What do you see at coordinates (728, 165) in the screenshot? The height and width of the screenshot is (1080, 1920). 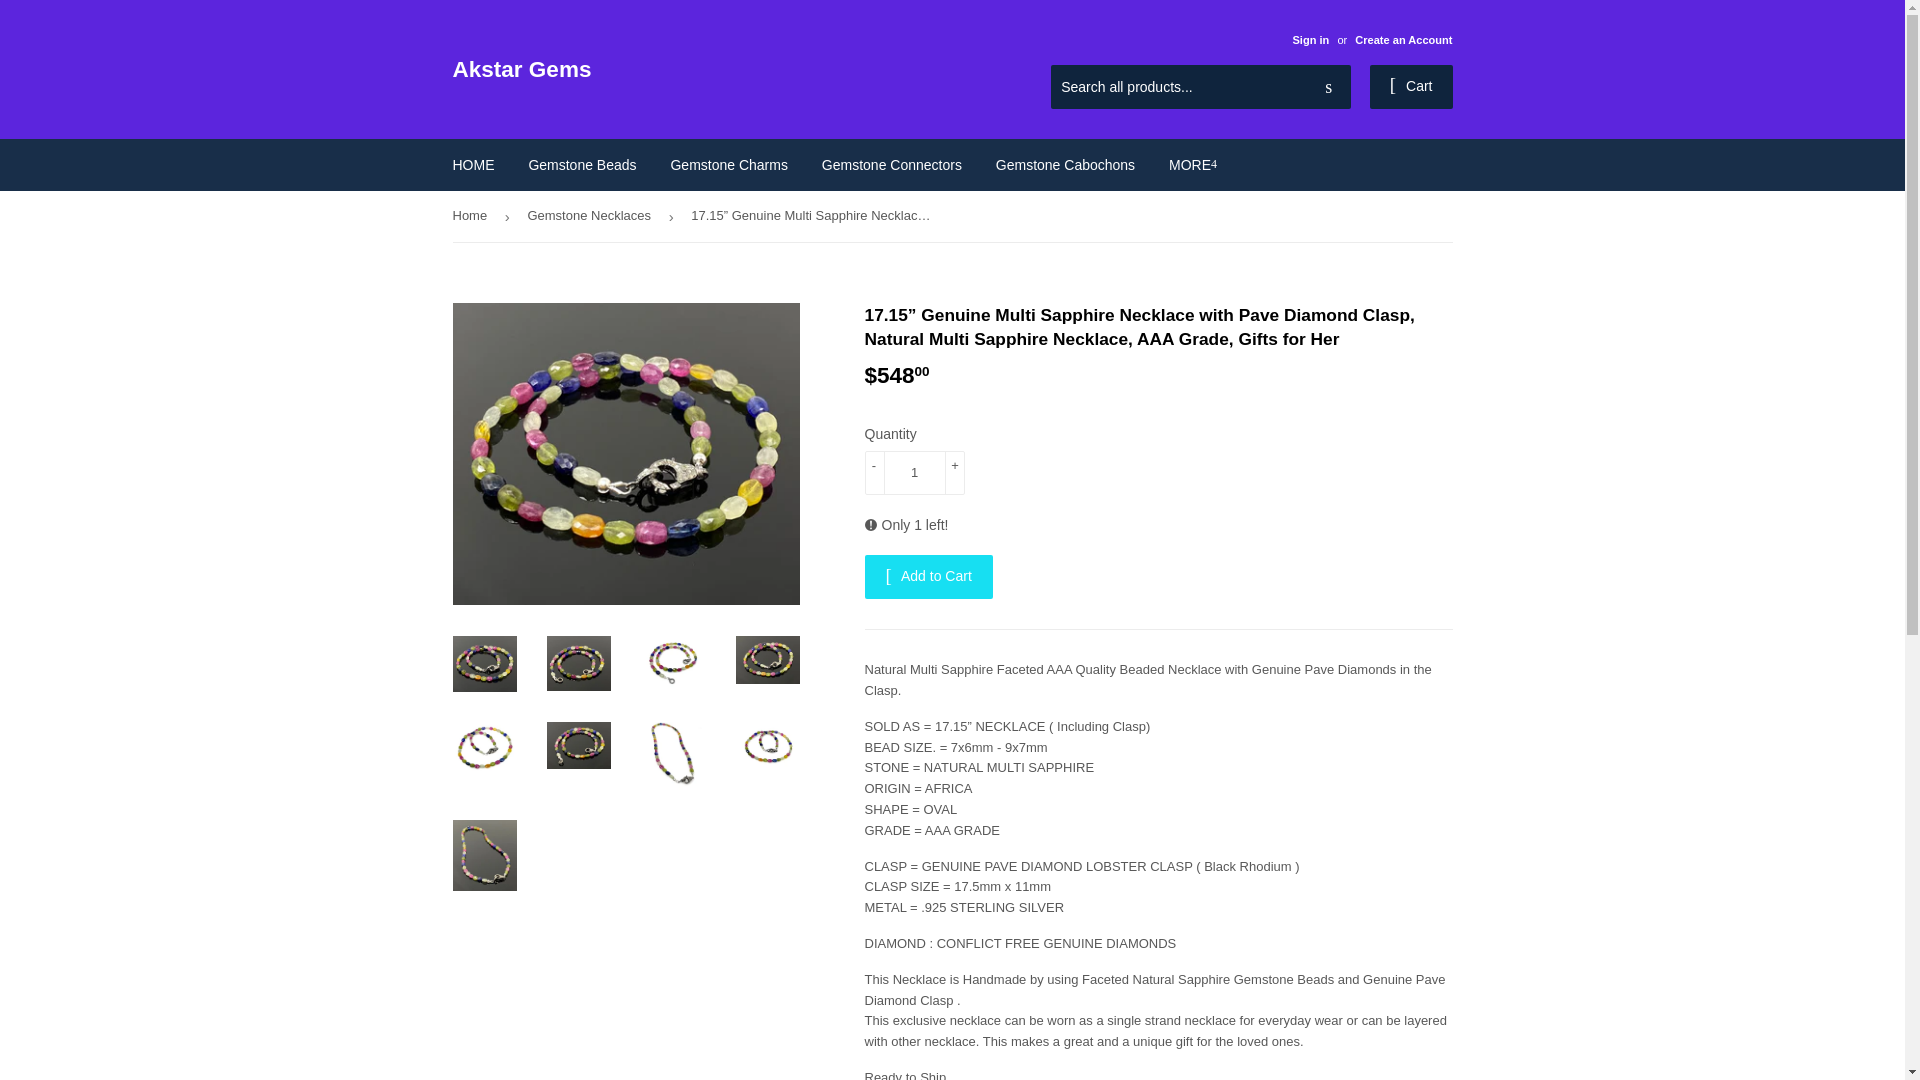 I see `Gemstone Charms` at bounding box center [728, 165].